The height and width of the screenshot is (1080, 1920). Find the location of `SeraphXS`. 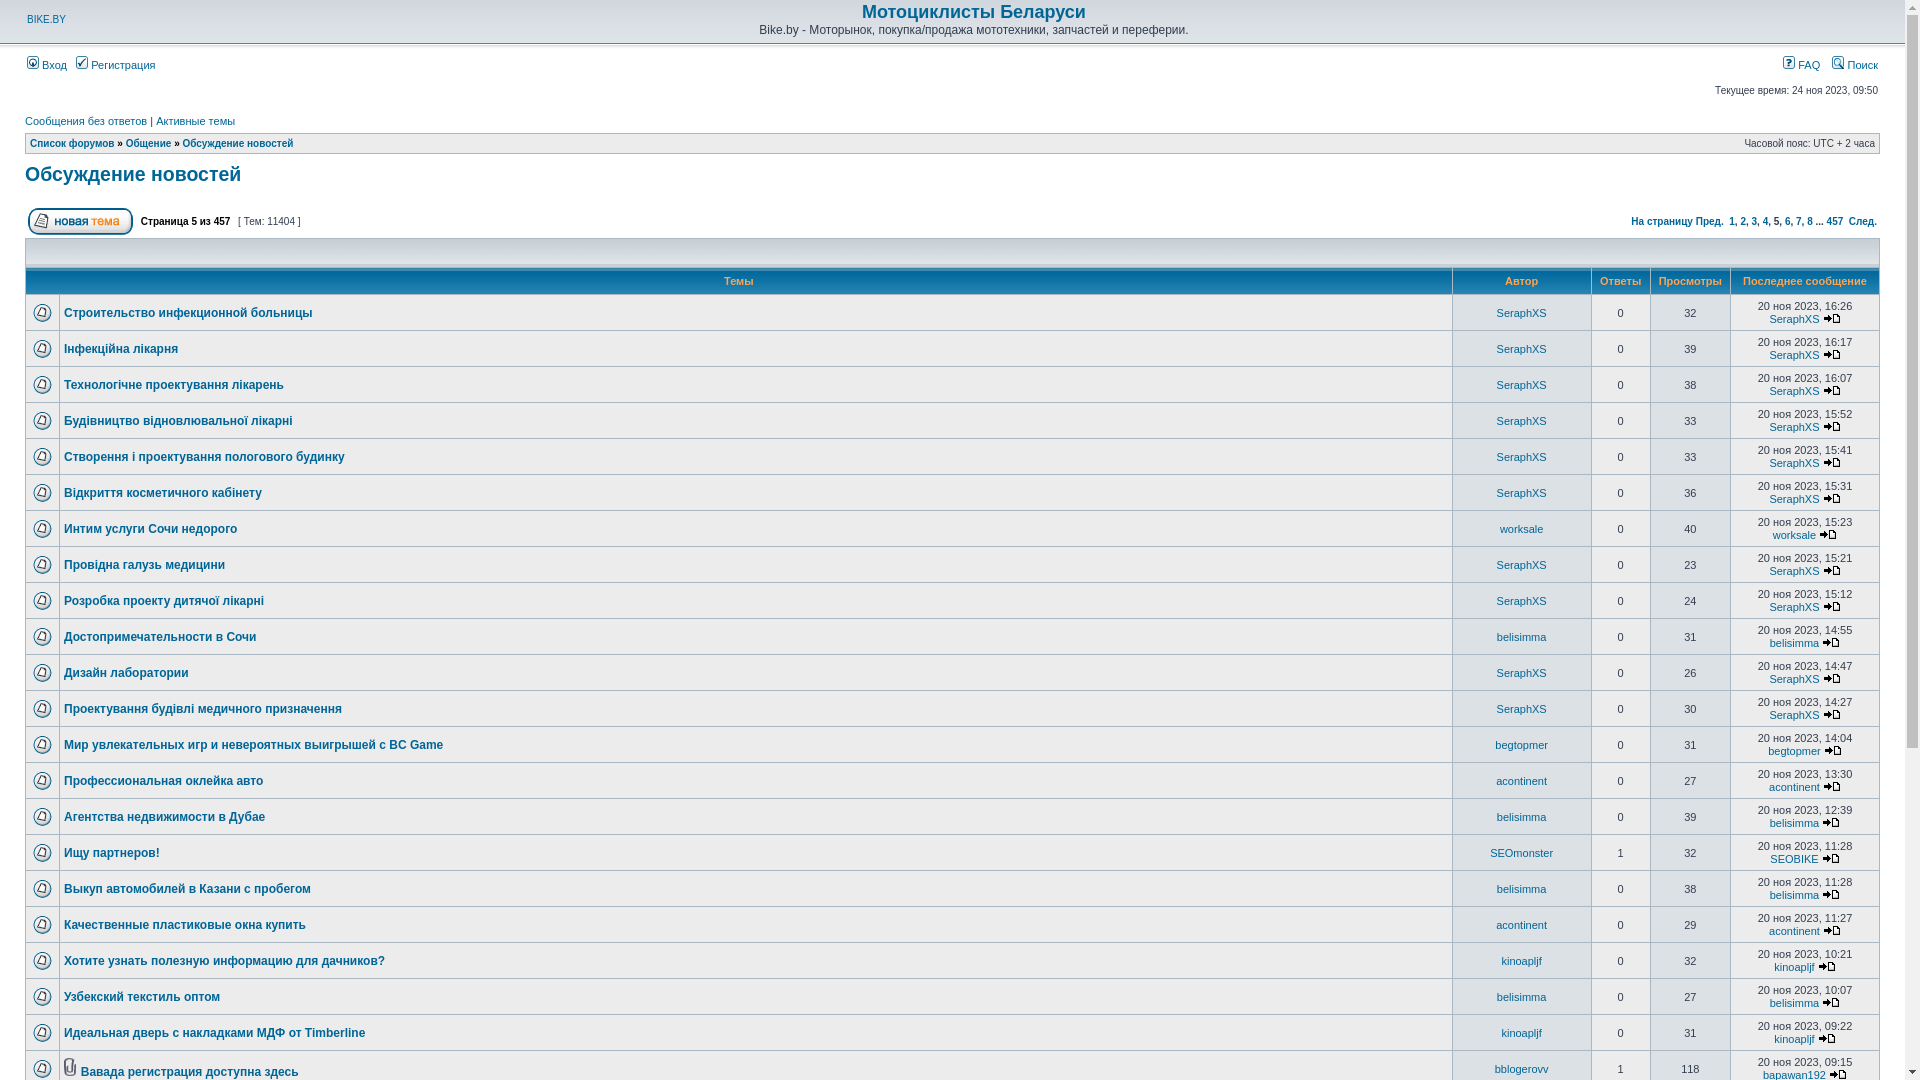

SeraphXS is located at coordinates (1794, 499).